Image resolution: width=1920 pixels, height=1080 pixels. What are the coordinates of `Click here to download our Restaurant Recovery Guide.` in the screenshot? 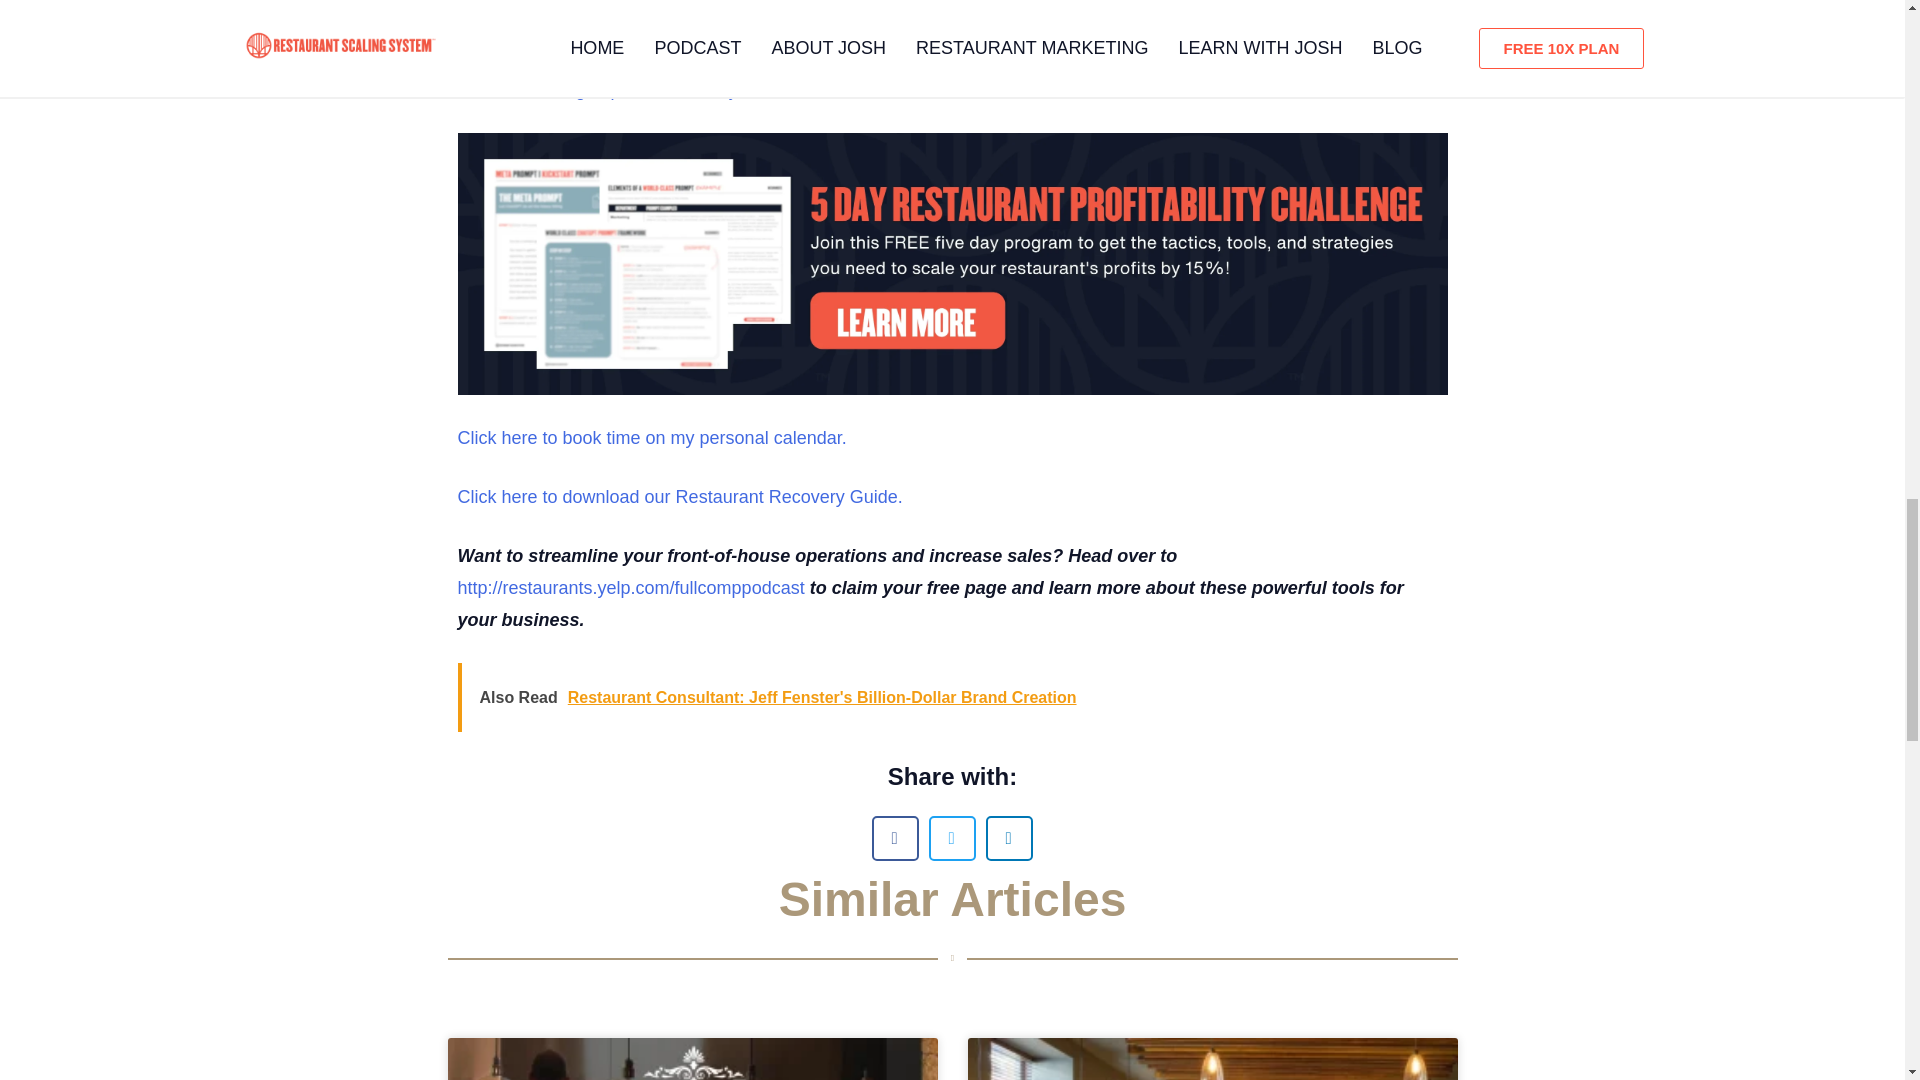 It's located at (680, 496).